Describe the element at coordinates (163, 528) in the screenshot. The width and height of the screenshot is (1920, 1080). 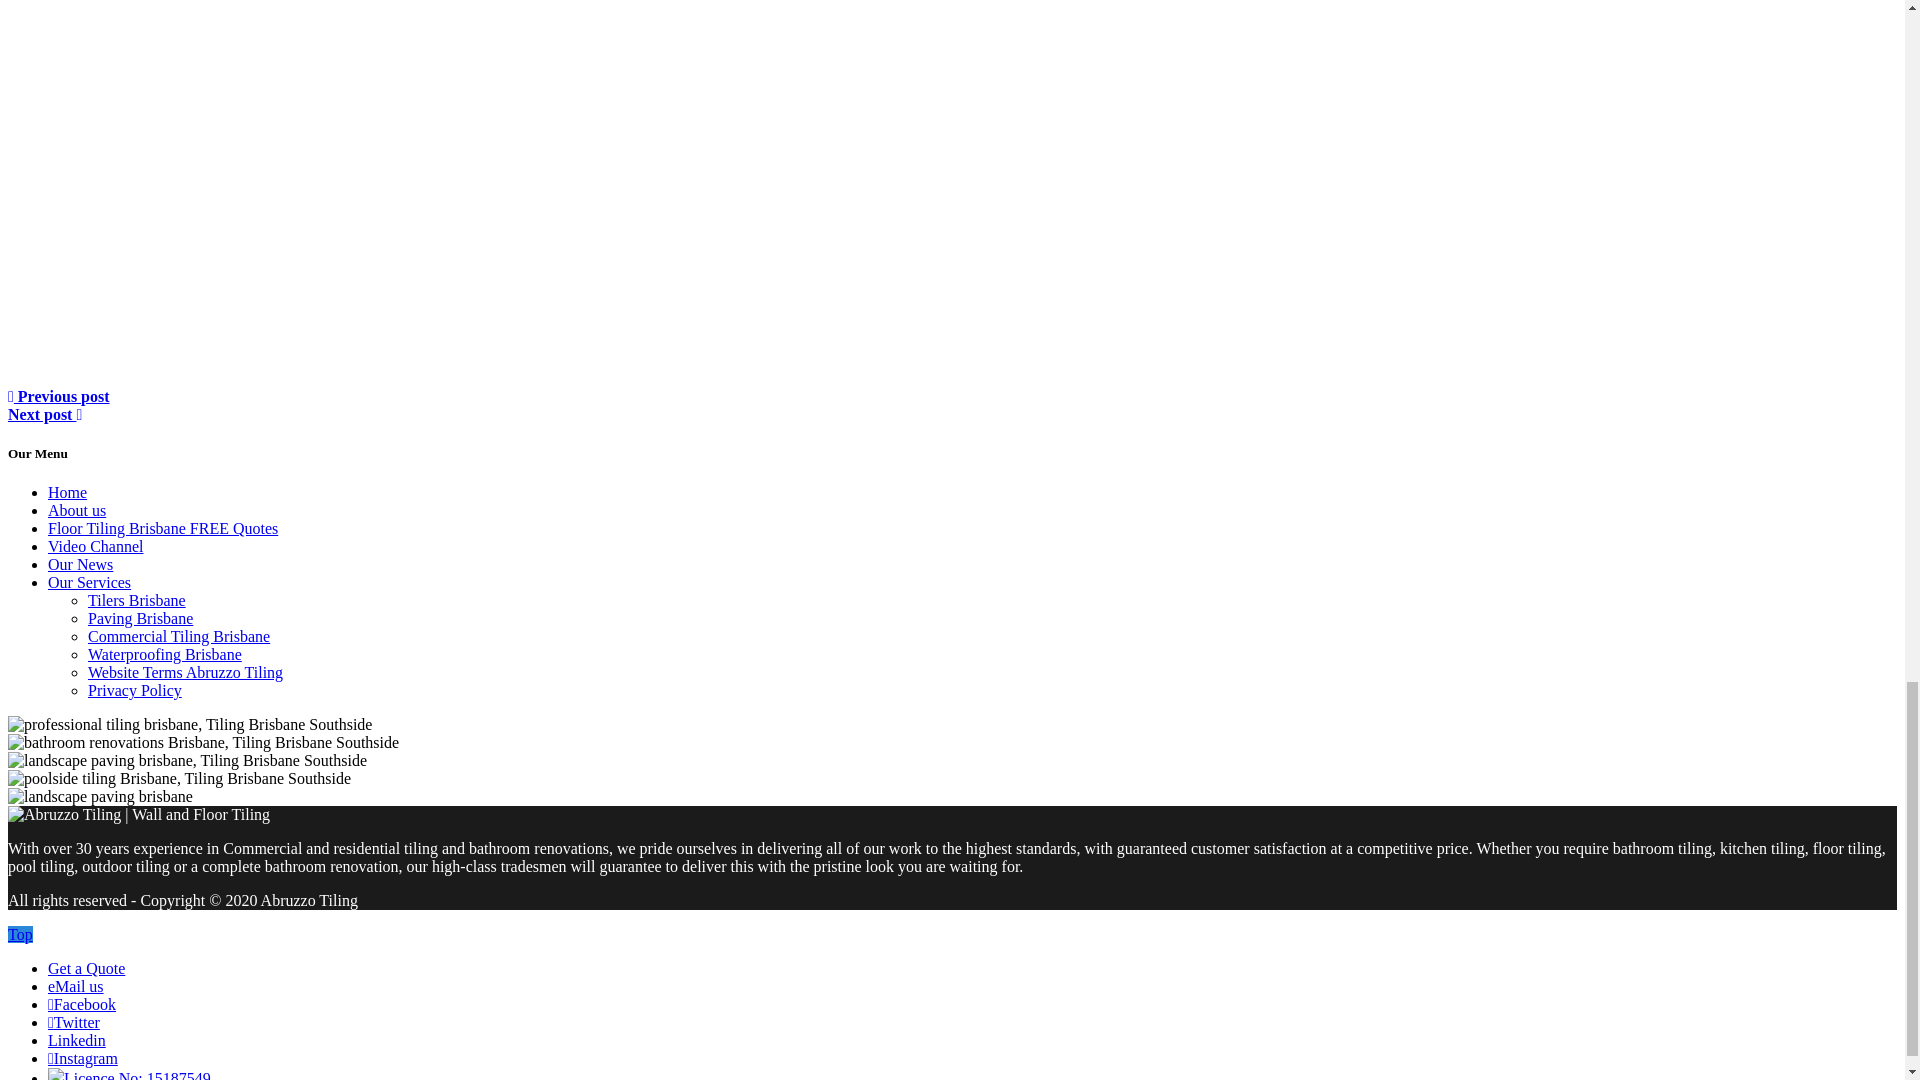
I see `Floor Tiling Brisbane FREE Quotes` at that location.